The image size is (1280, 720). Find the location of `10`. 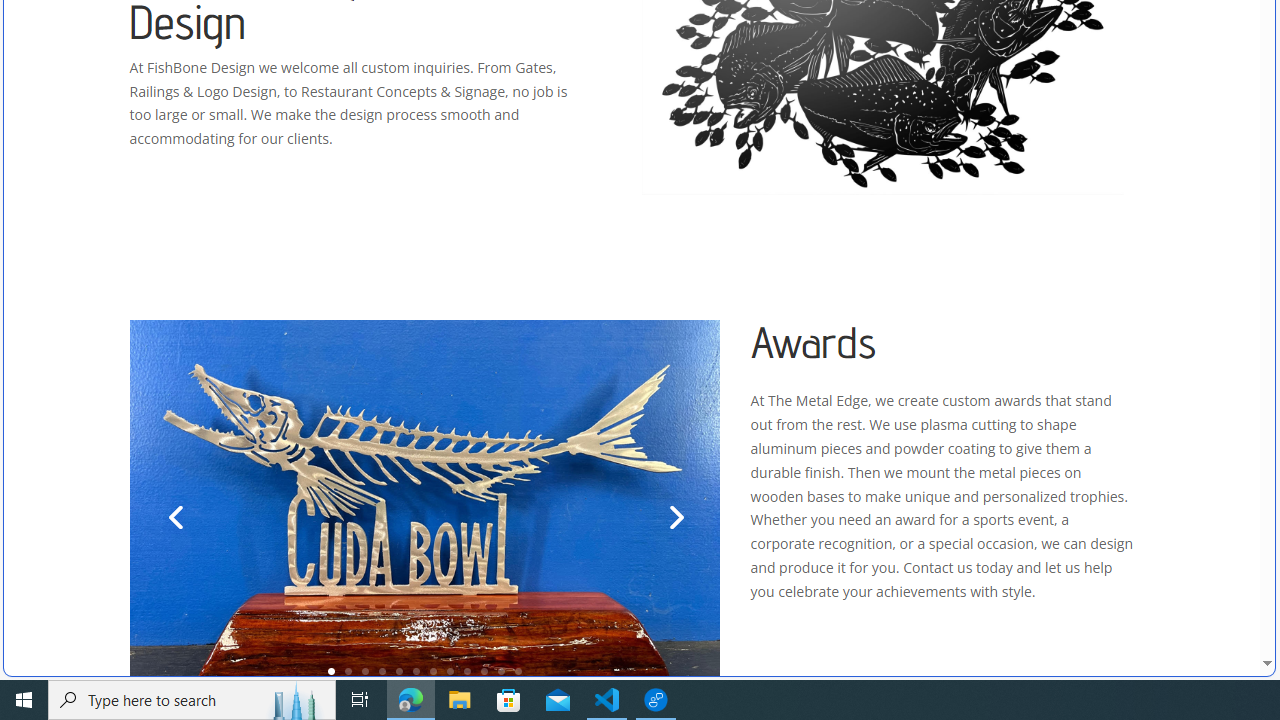

10 is located at coordinates (484, 670).